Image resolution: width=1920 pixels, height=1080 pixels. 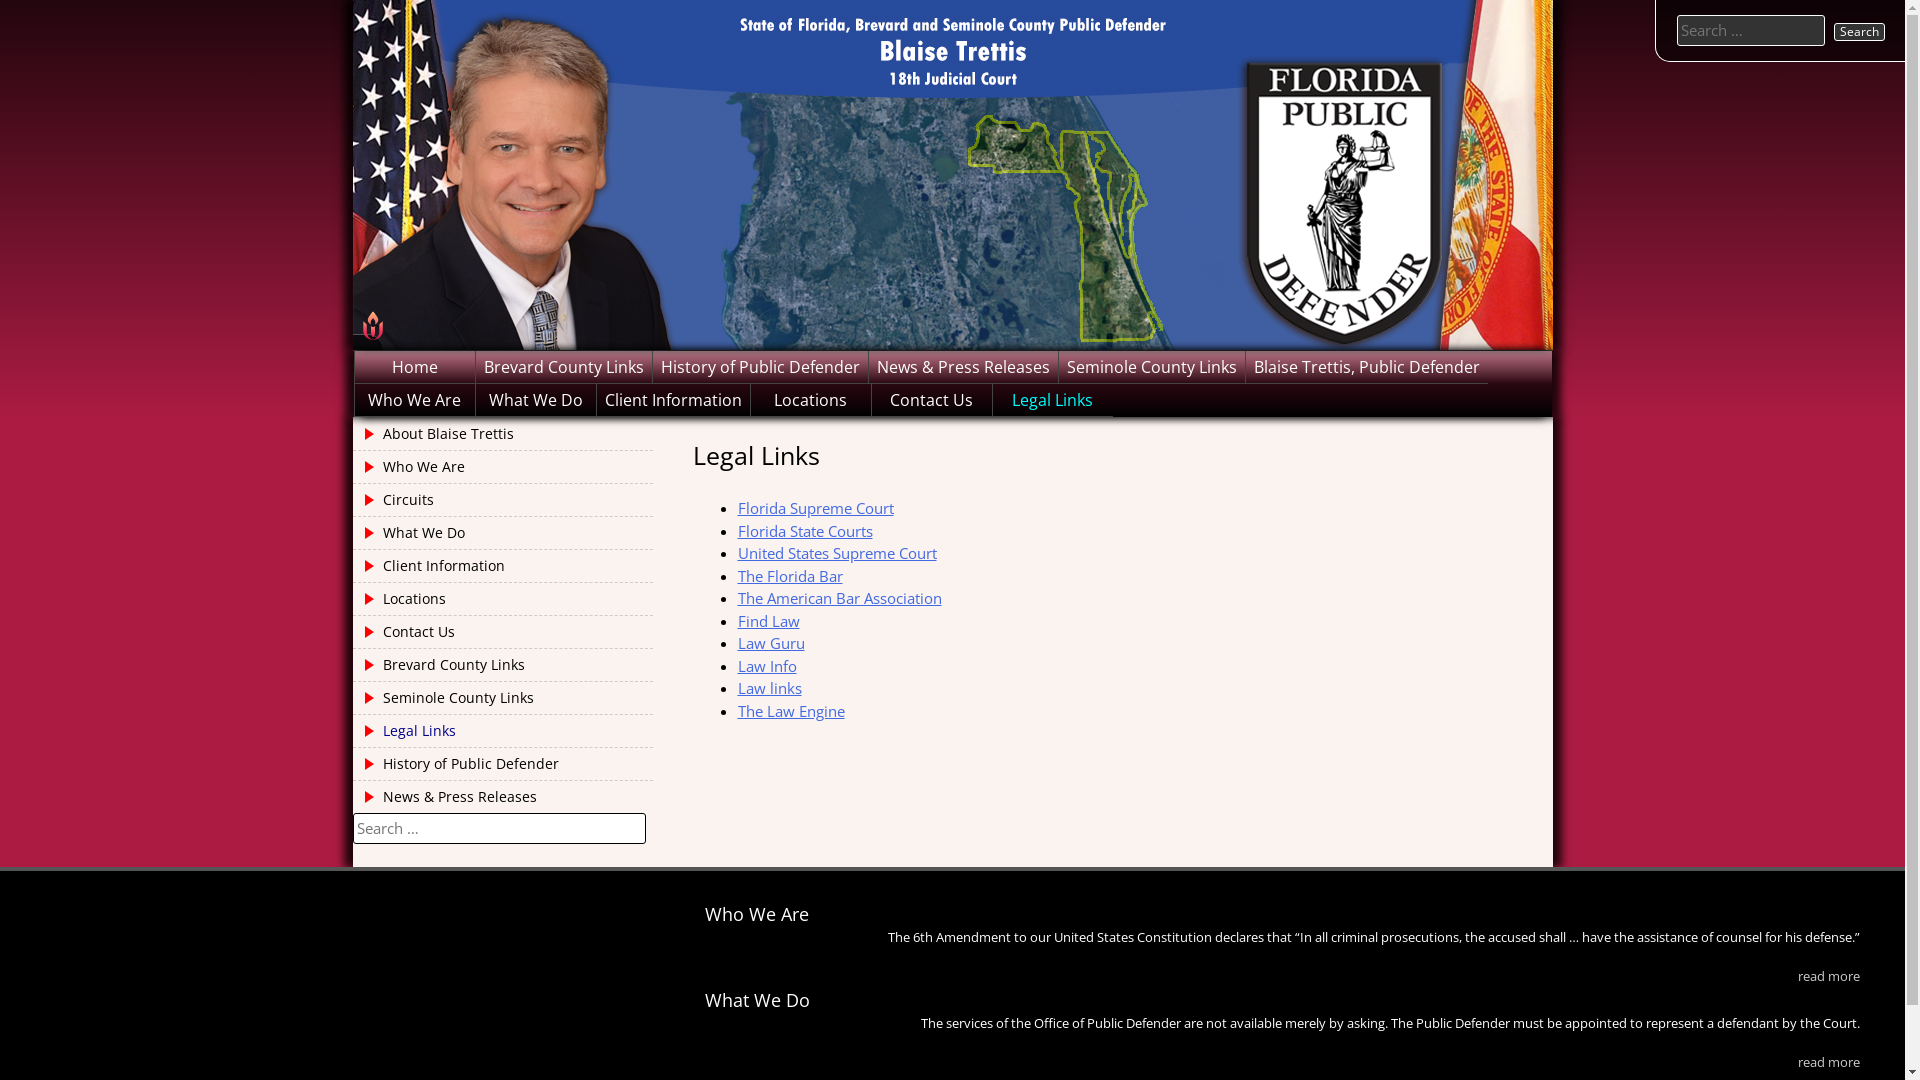 What do you see at coordinates (905, 13) in the screenshot?
I see `Search` at bounding box center [905, 13].